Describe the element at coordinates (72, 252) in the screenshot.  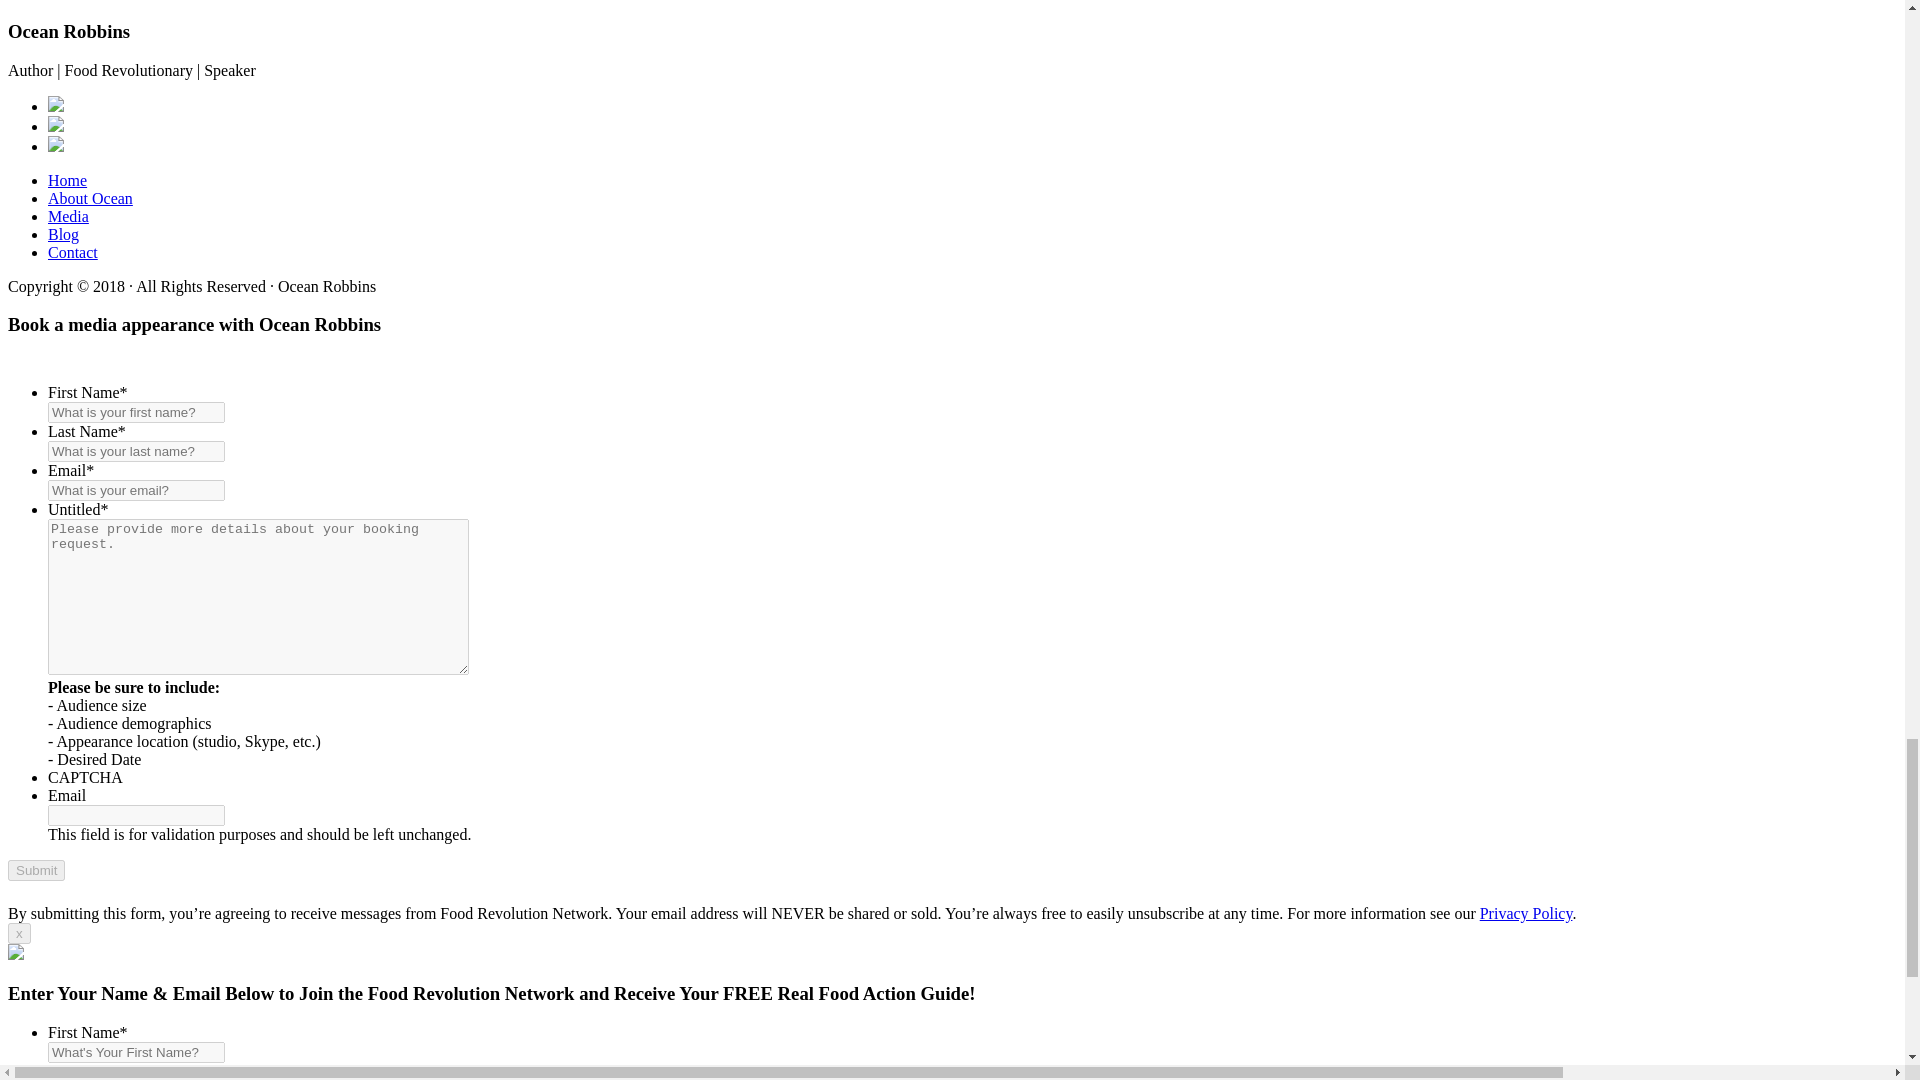
I see `Contact` at that location.